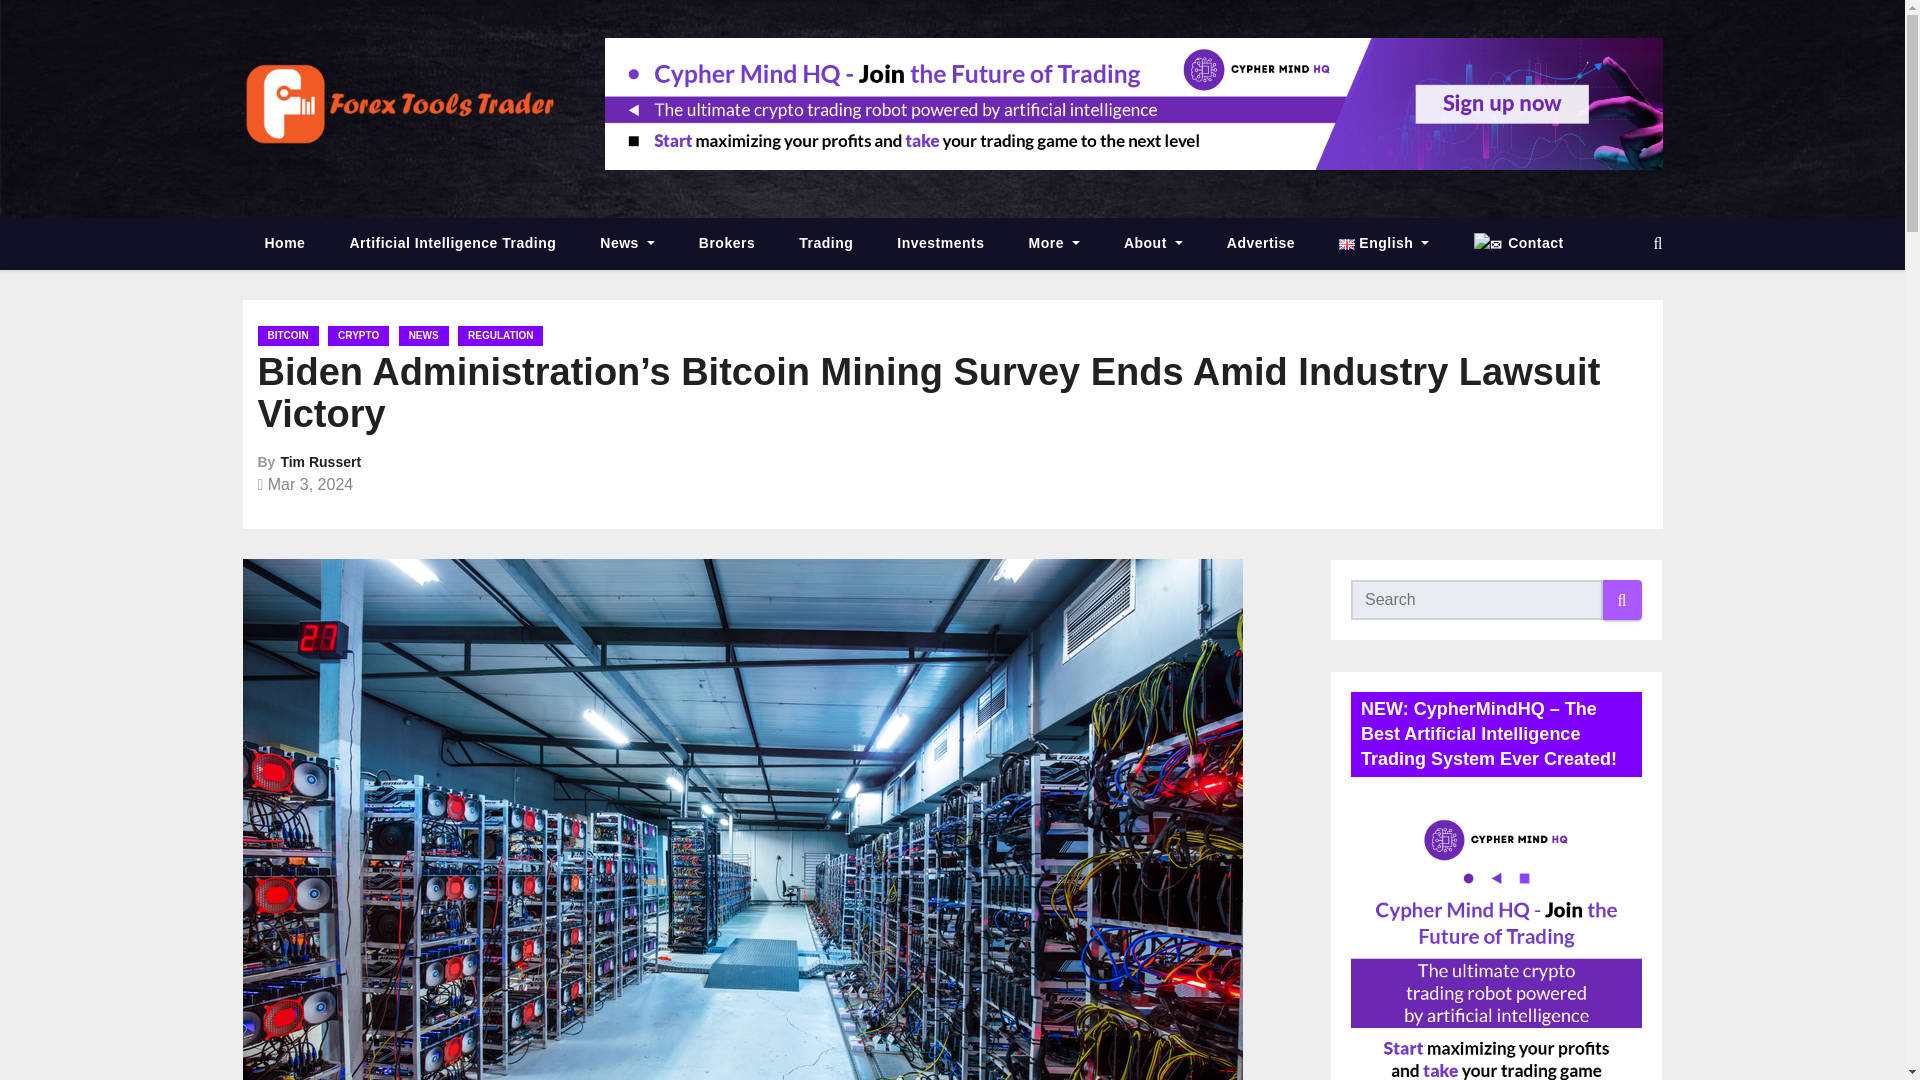  Describe the element at coordinates (826, 243) in the screenshot. I see `Trading` at that location.